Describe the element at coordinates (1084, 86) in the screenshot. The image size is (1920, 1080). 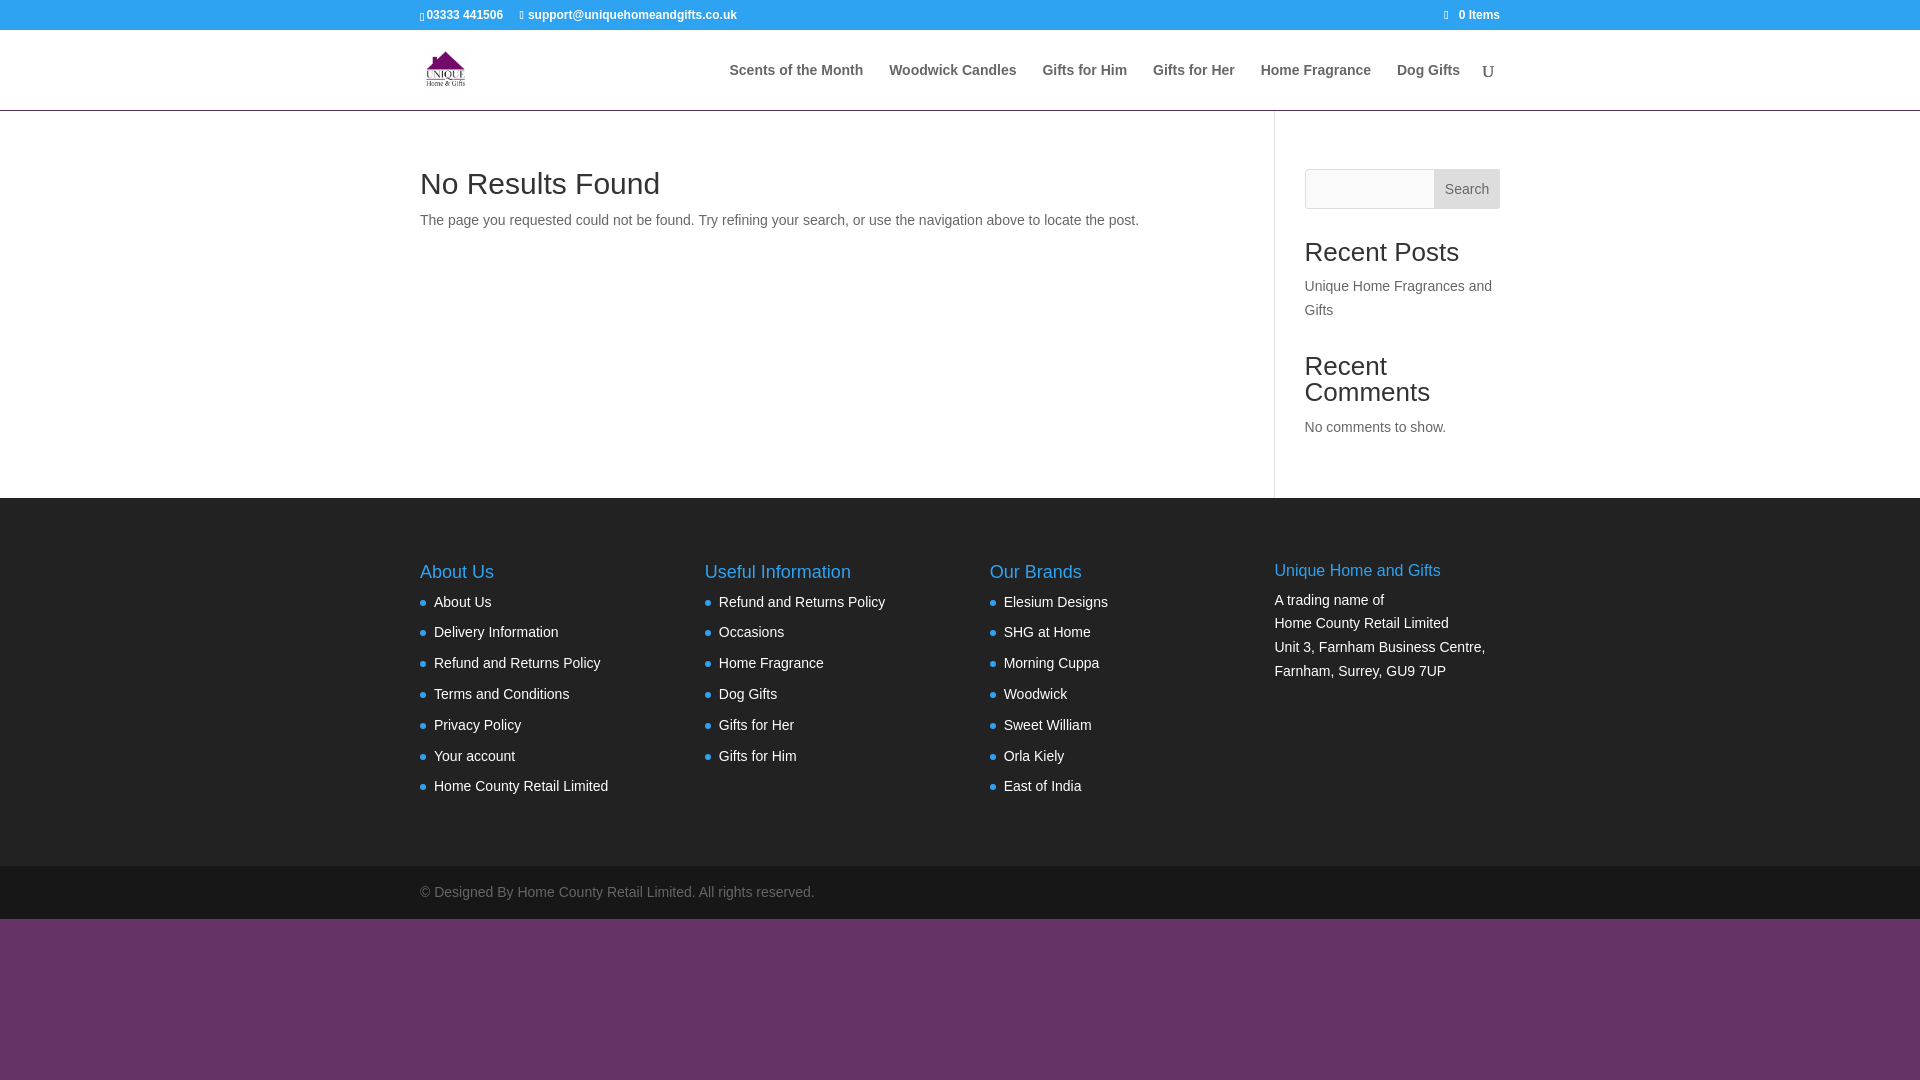
I see `Gifts for Him` at that location.